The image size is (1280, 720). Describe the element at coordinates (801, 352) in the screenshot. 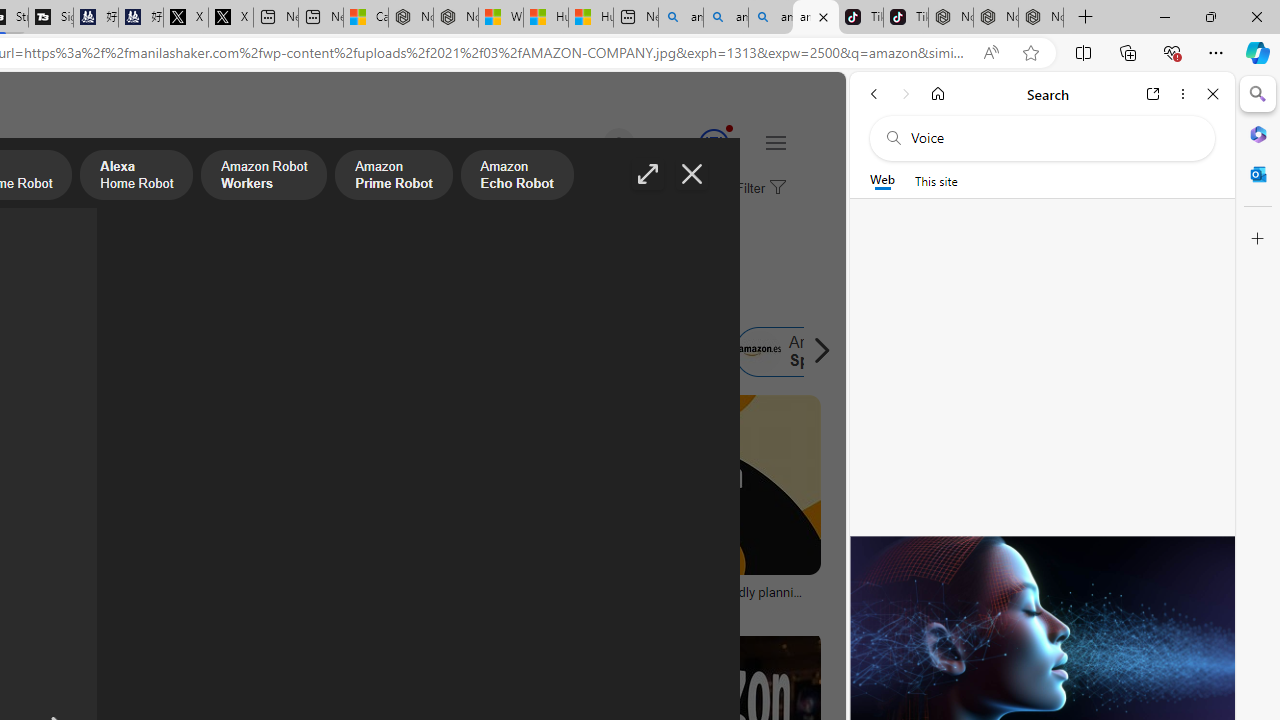

I see `Class: item col` at that location.